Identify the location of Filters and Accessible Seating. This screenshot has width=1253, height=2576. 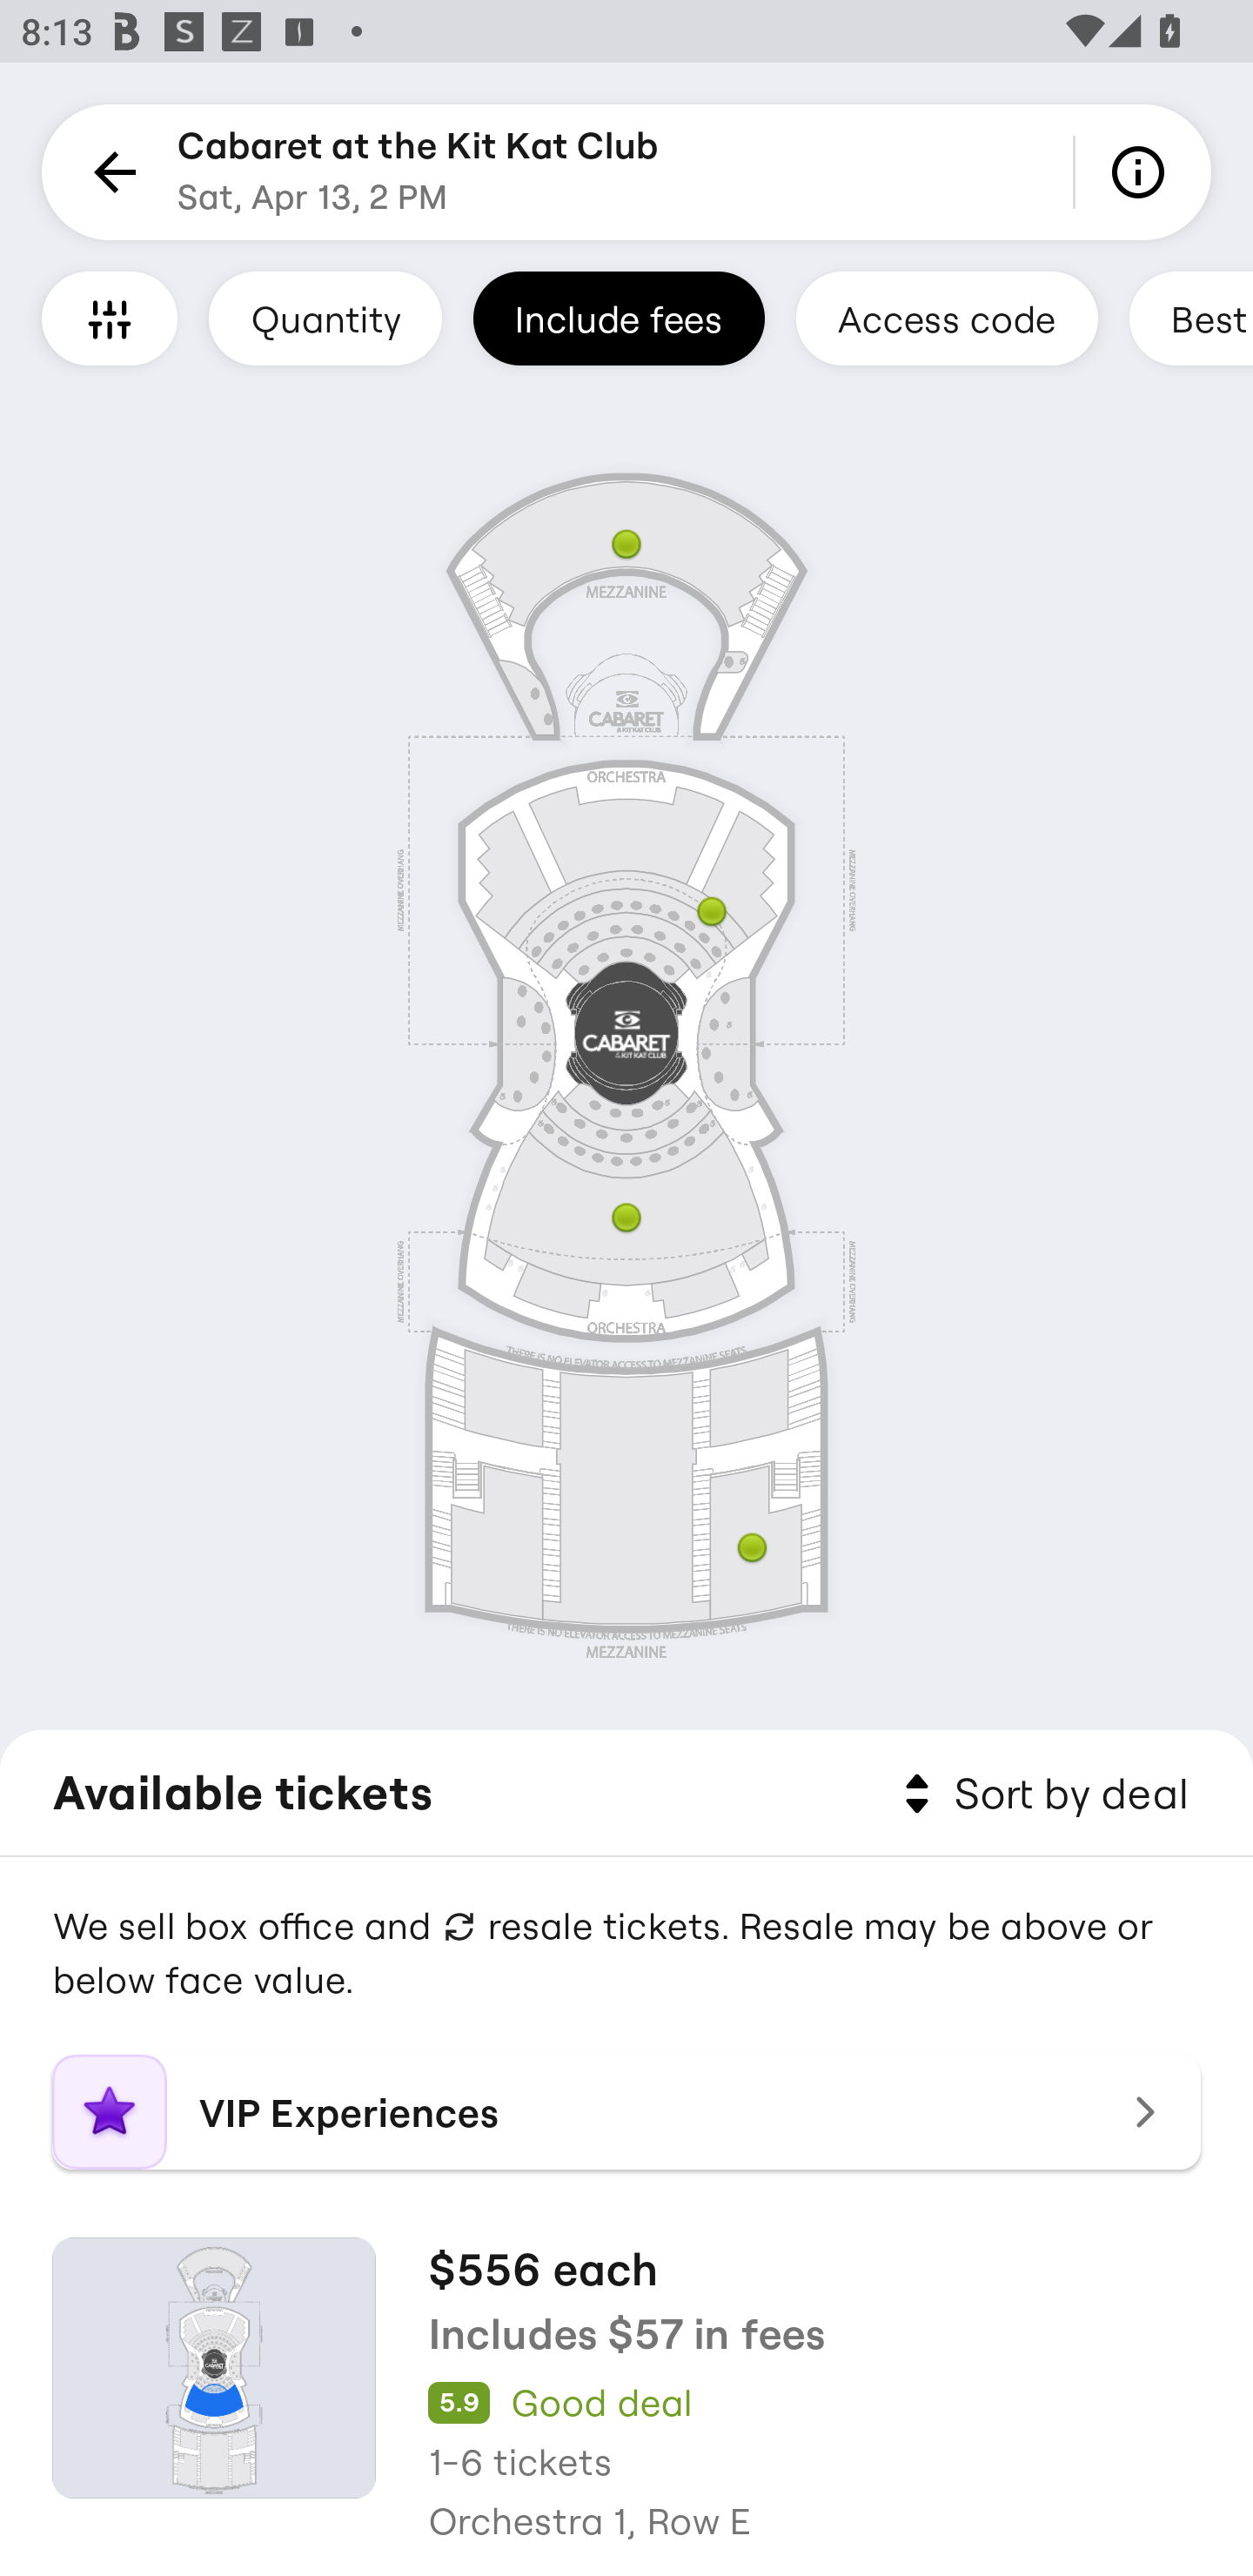
(110, 318).